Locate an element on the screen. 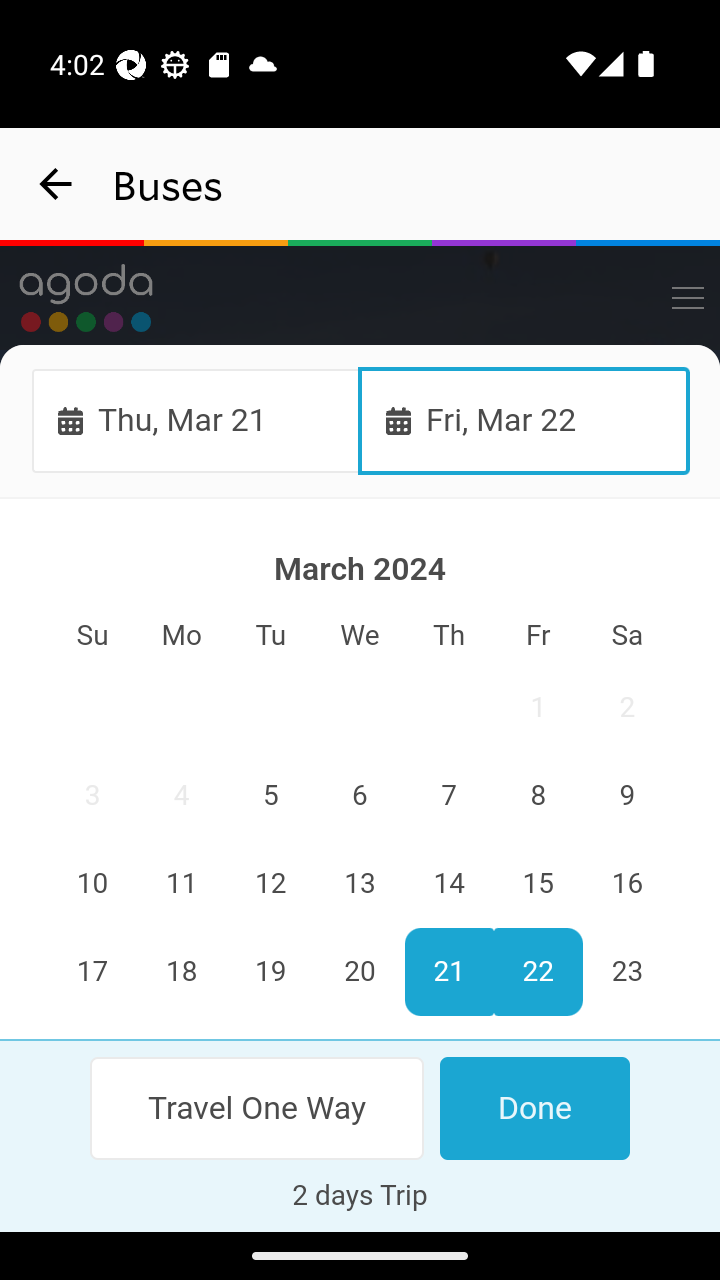 The height and width of the screenshot is (1280, 720). 22 is located at coordinates (537, 972).